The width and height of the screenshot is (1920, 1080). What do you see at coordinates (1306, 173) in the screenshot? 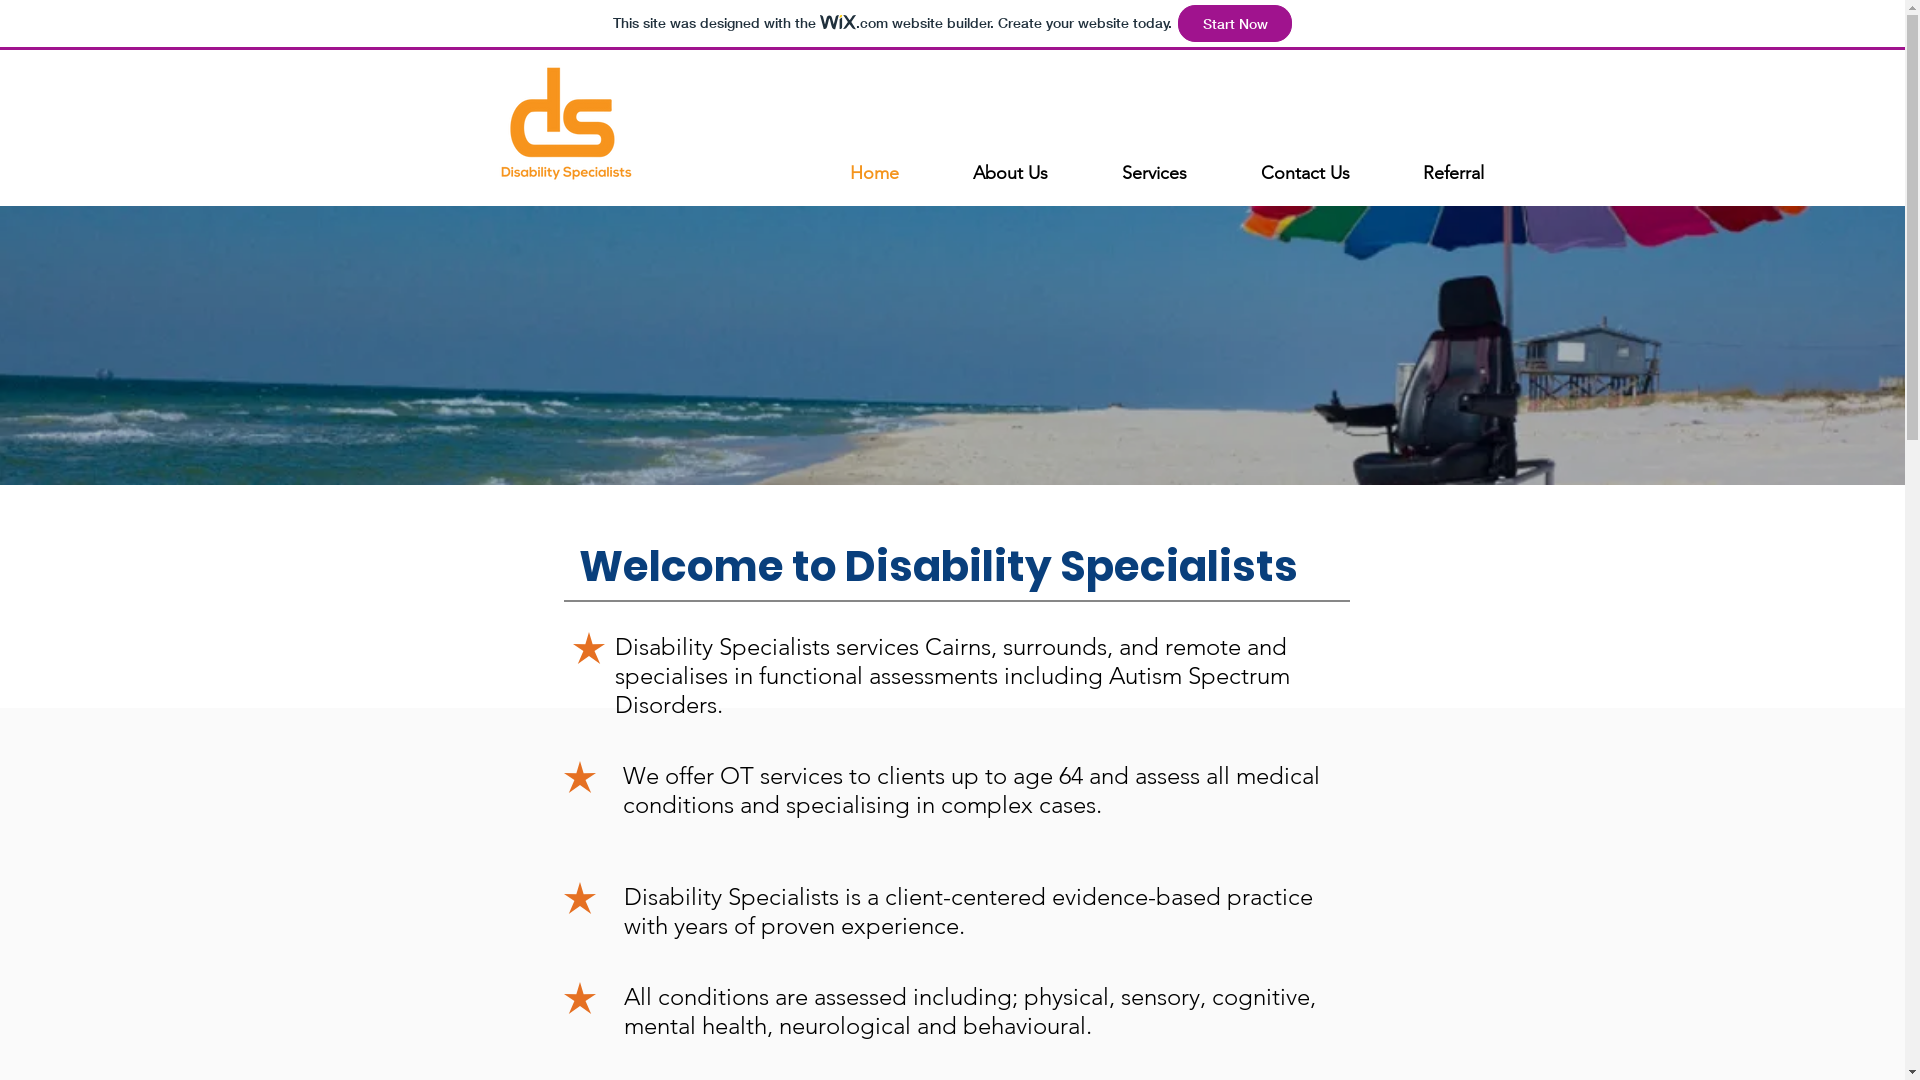
I see `Contact Us` at bounding box center [1306, 173].